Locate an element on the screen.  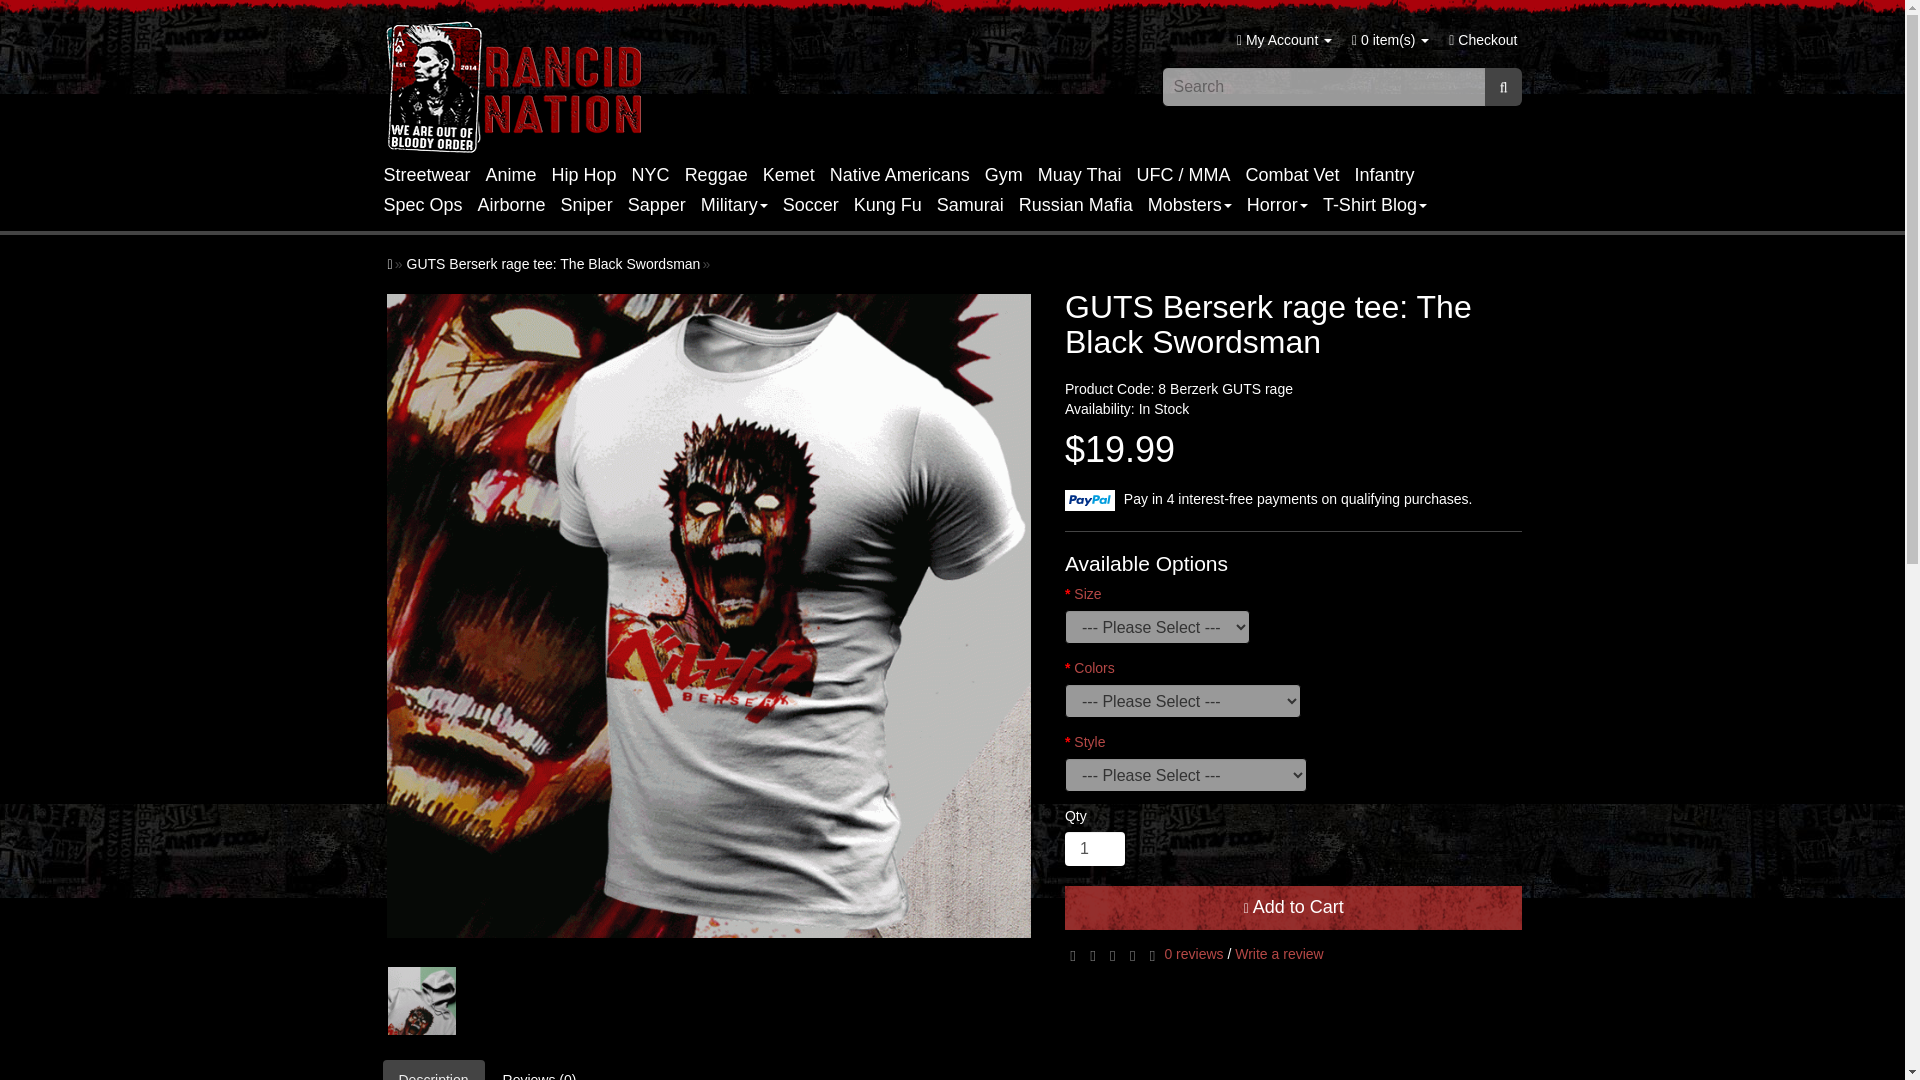
Kemet is located at coordinates (796, 174).